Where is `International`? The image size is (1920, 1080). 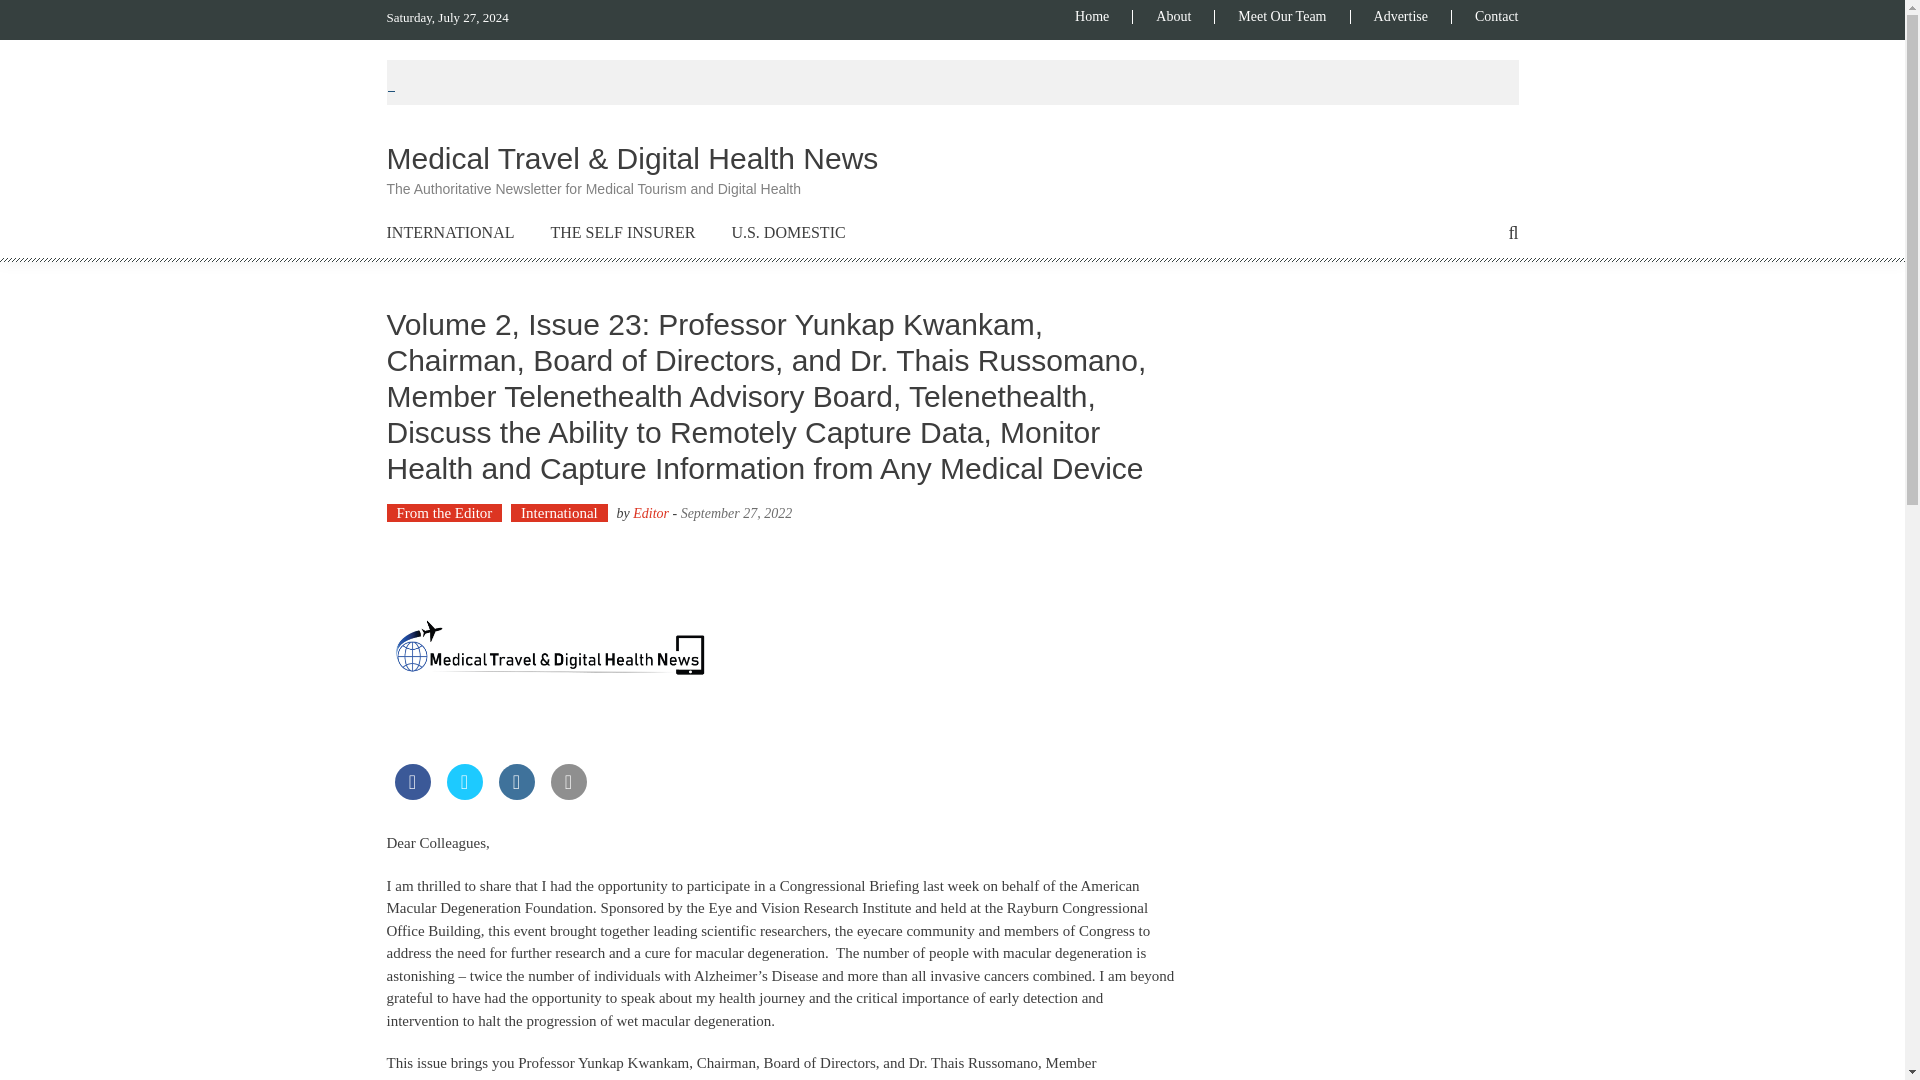
International is located at coordinates (559, 512).